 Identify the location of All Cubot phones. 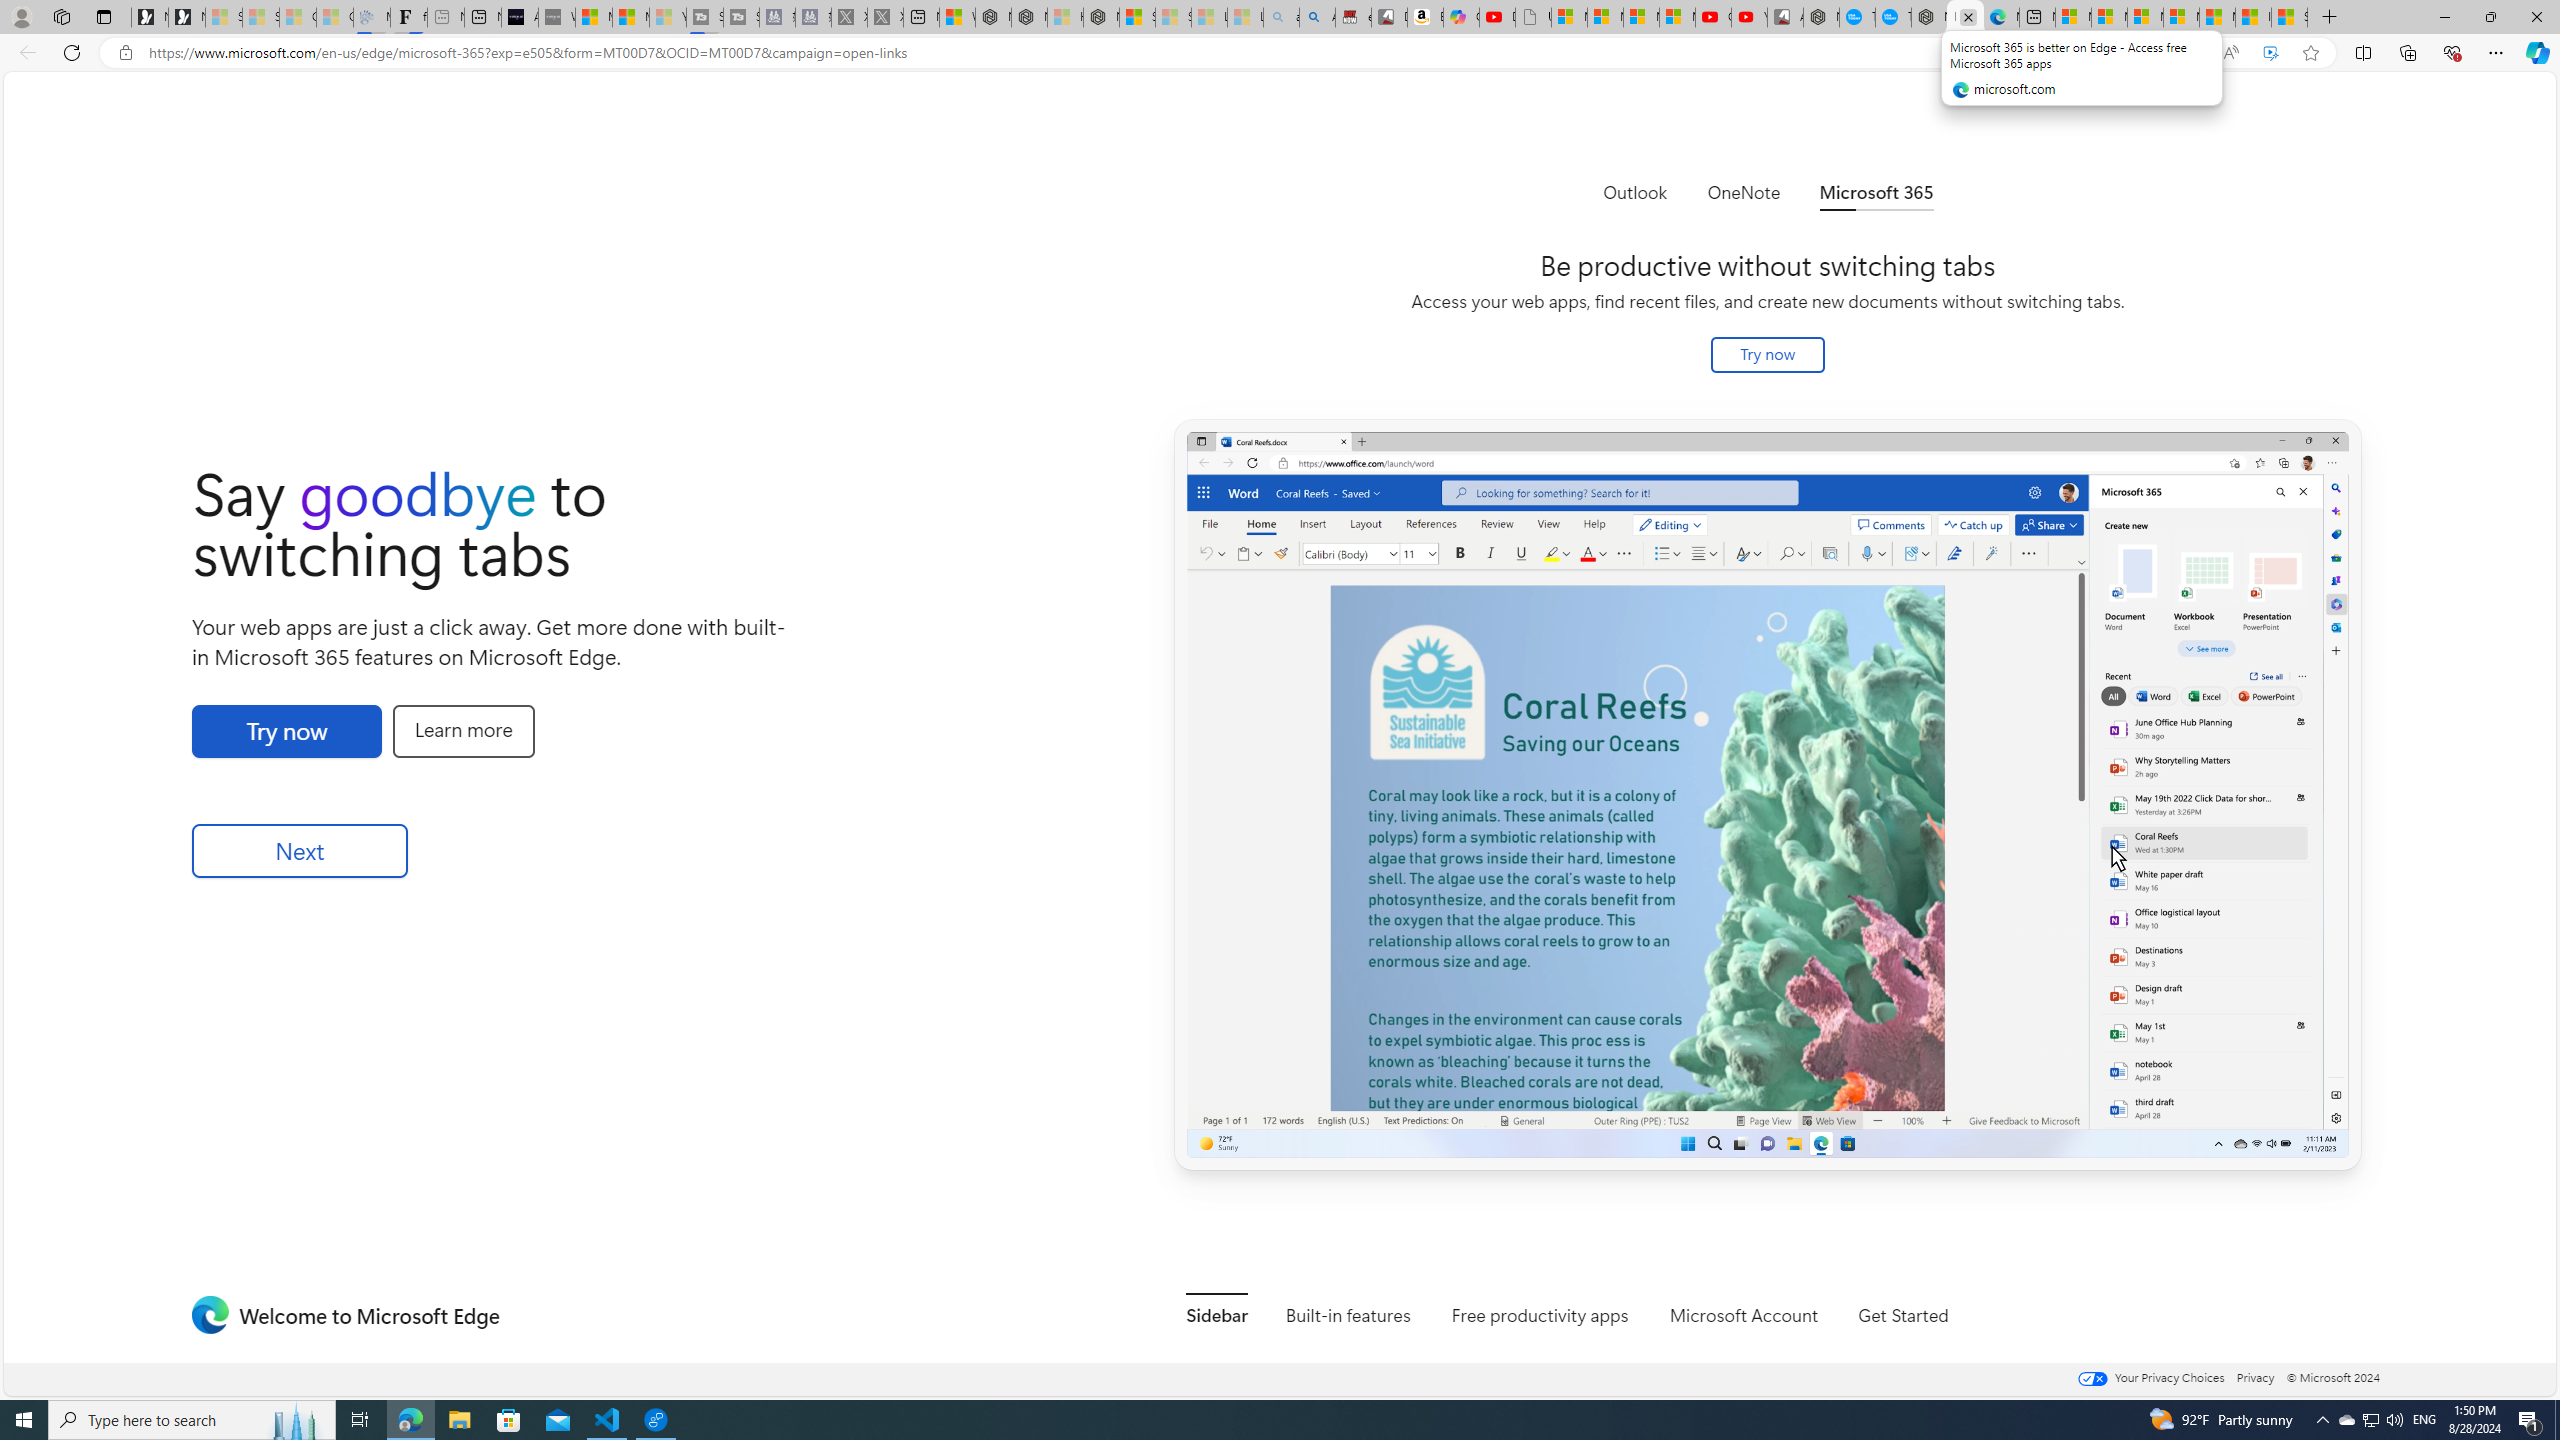
(1785, 17).